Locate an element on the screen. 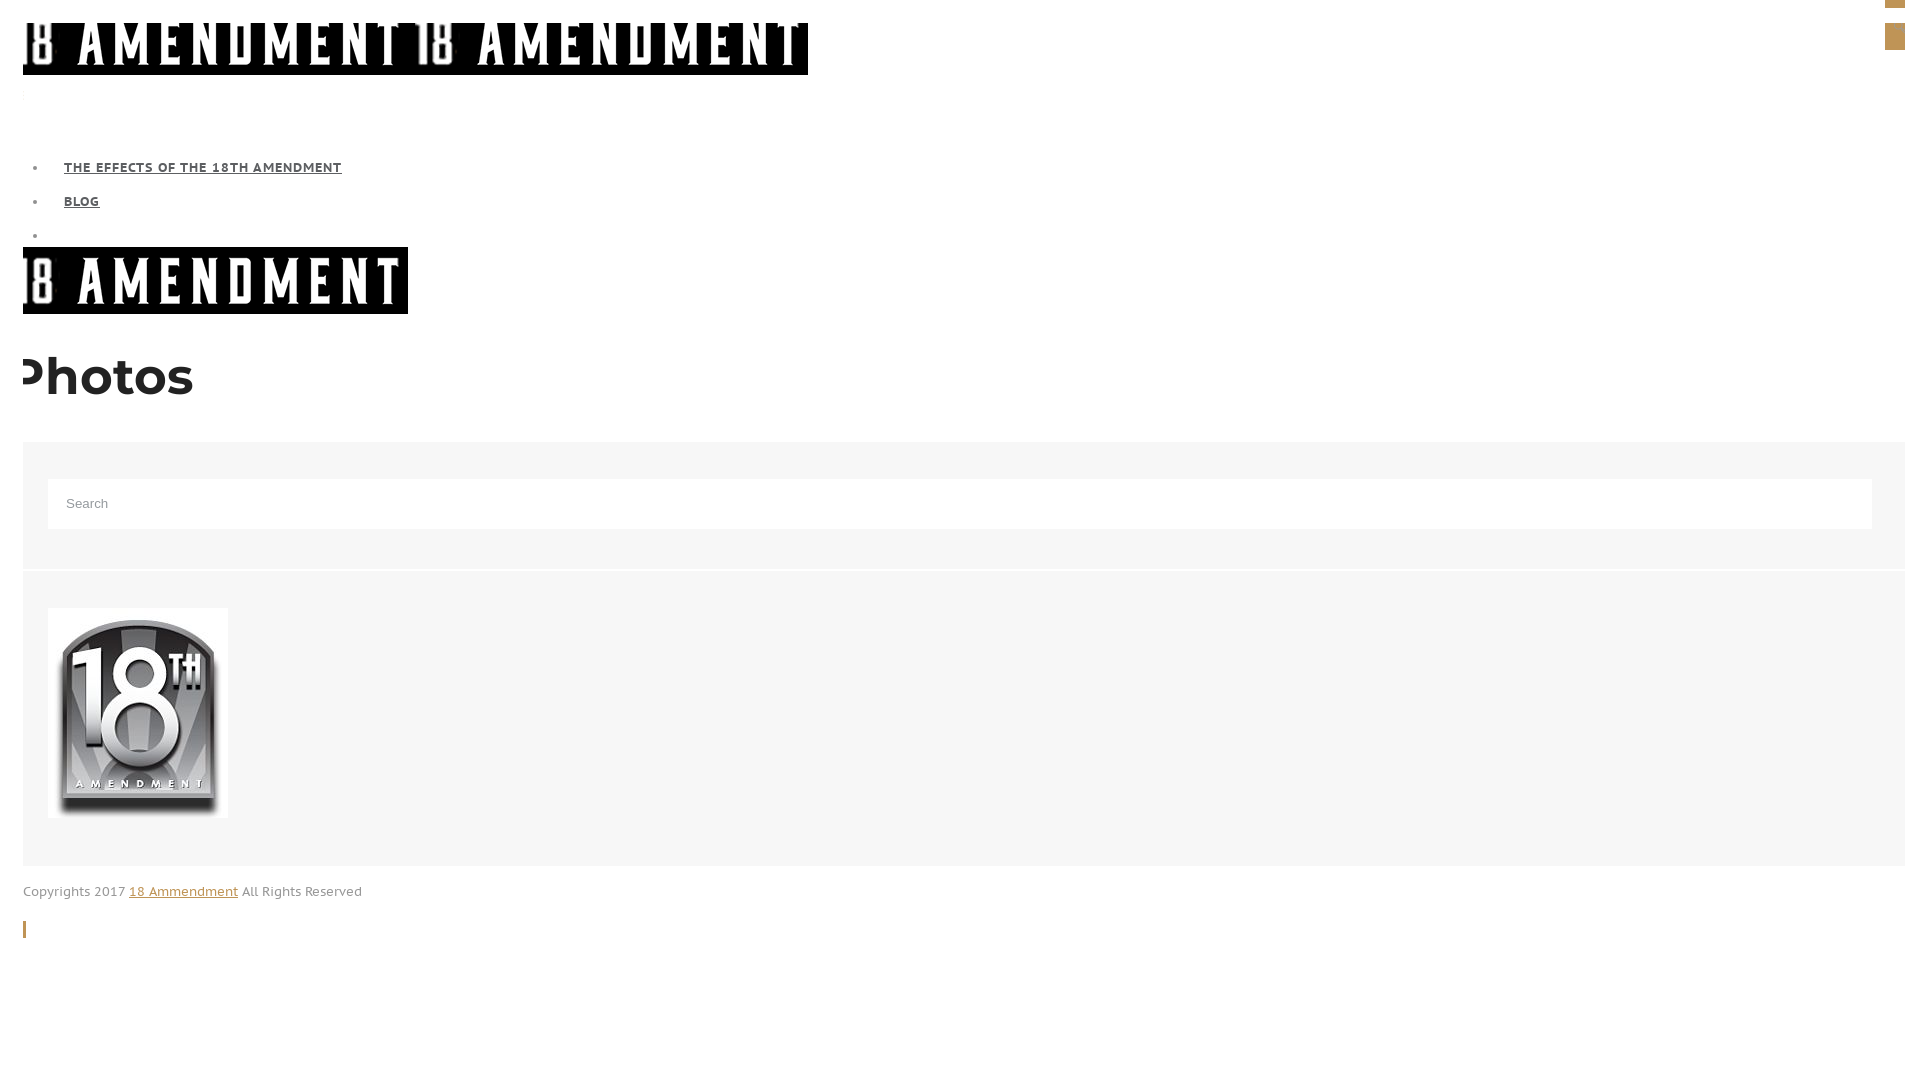 The image size is (1920, 1080). TERMS & PRIVACY POLICY is located at coordinates (980, 270).